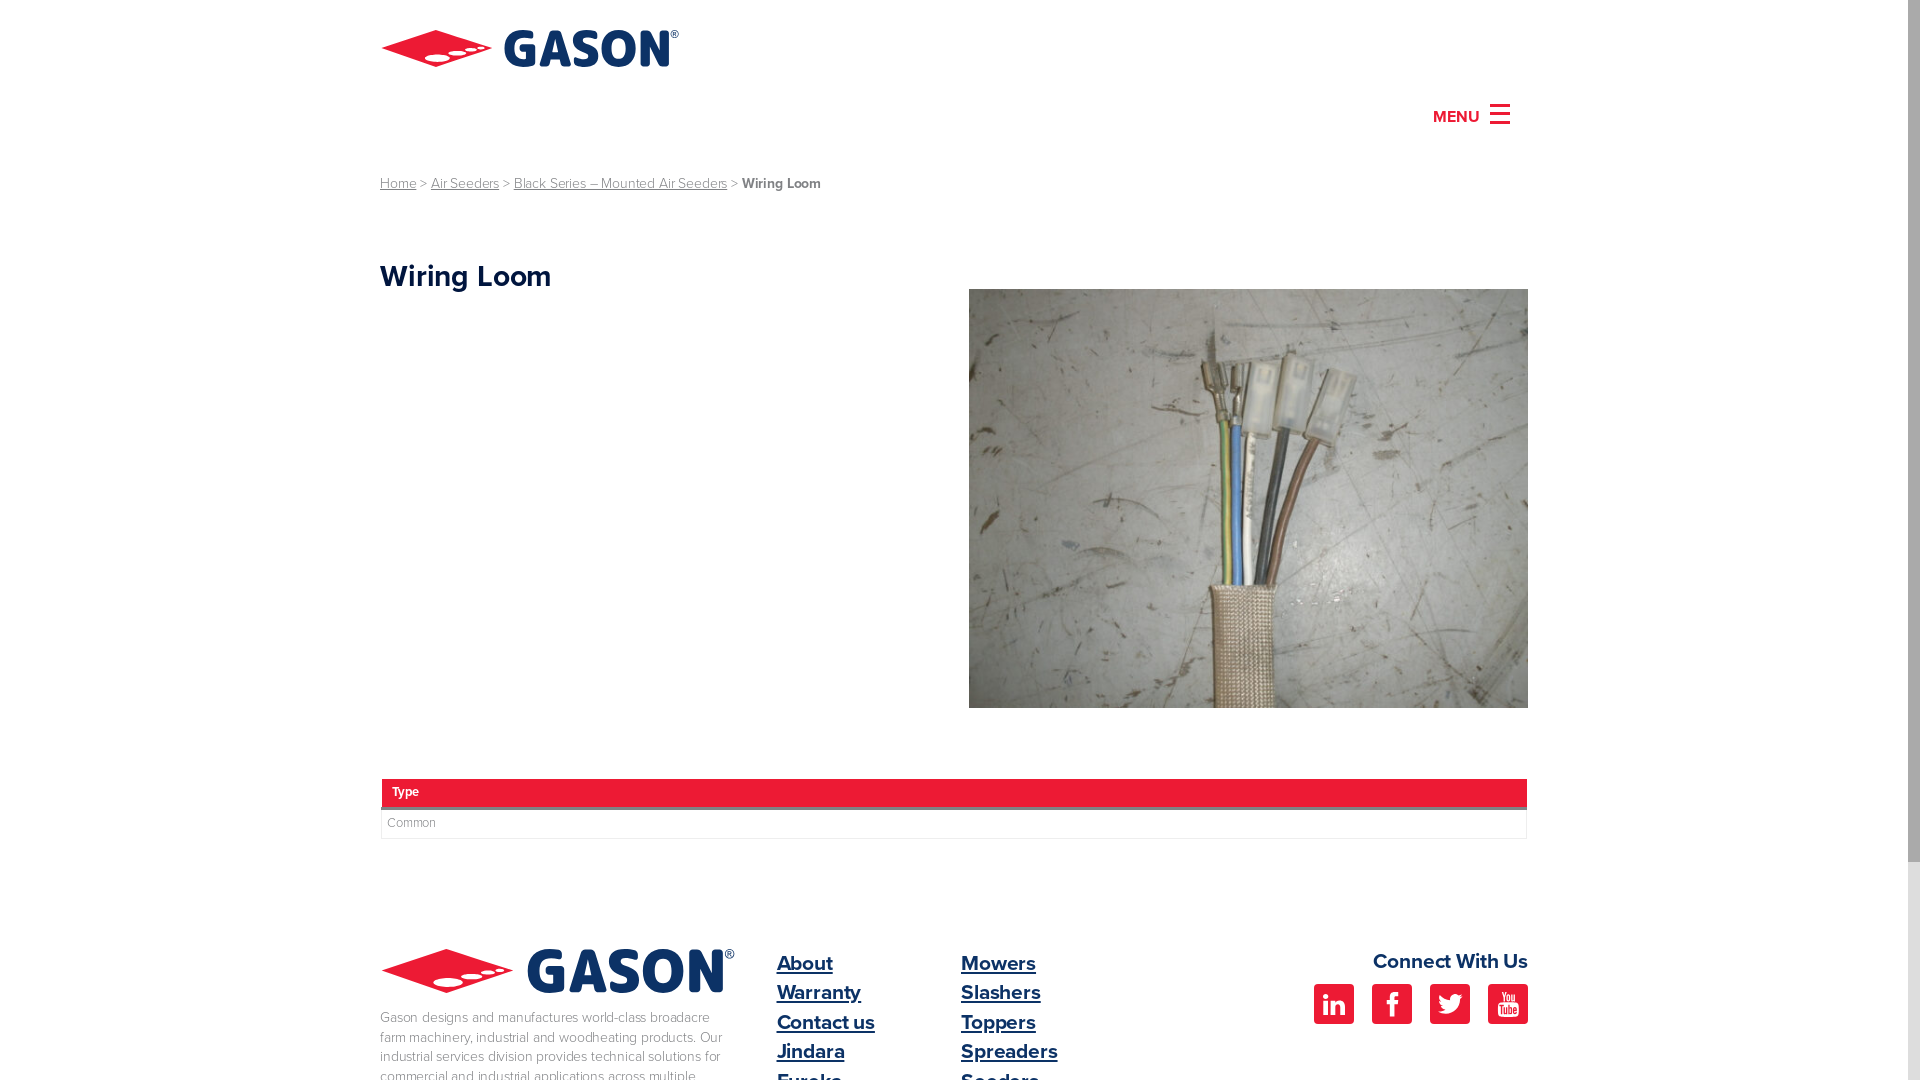  Describe the element at coordinates (1392, 1004) in the screenshot. I see `Like us on Facebook` at that location.